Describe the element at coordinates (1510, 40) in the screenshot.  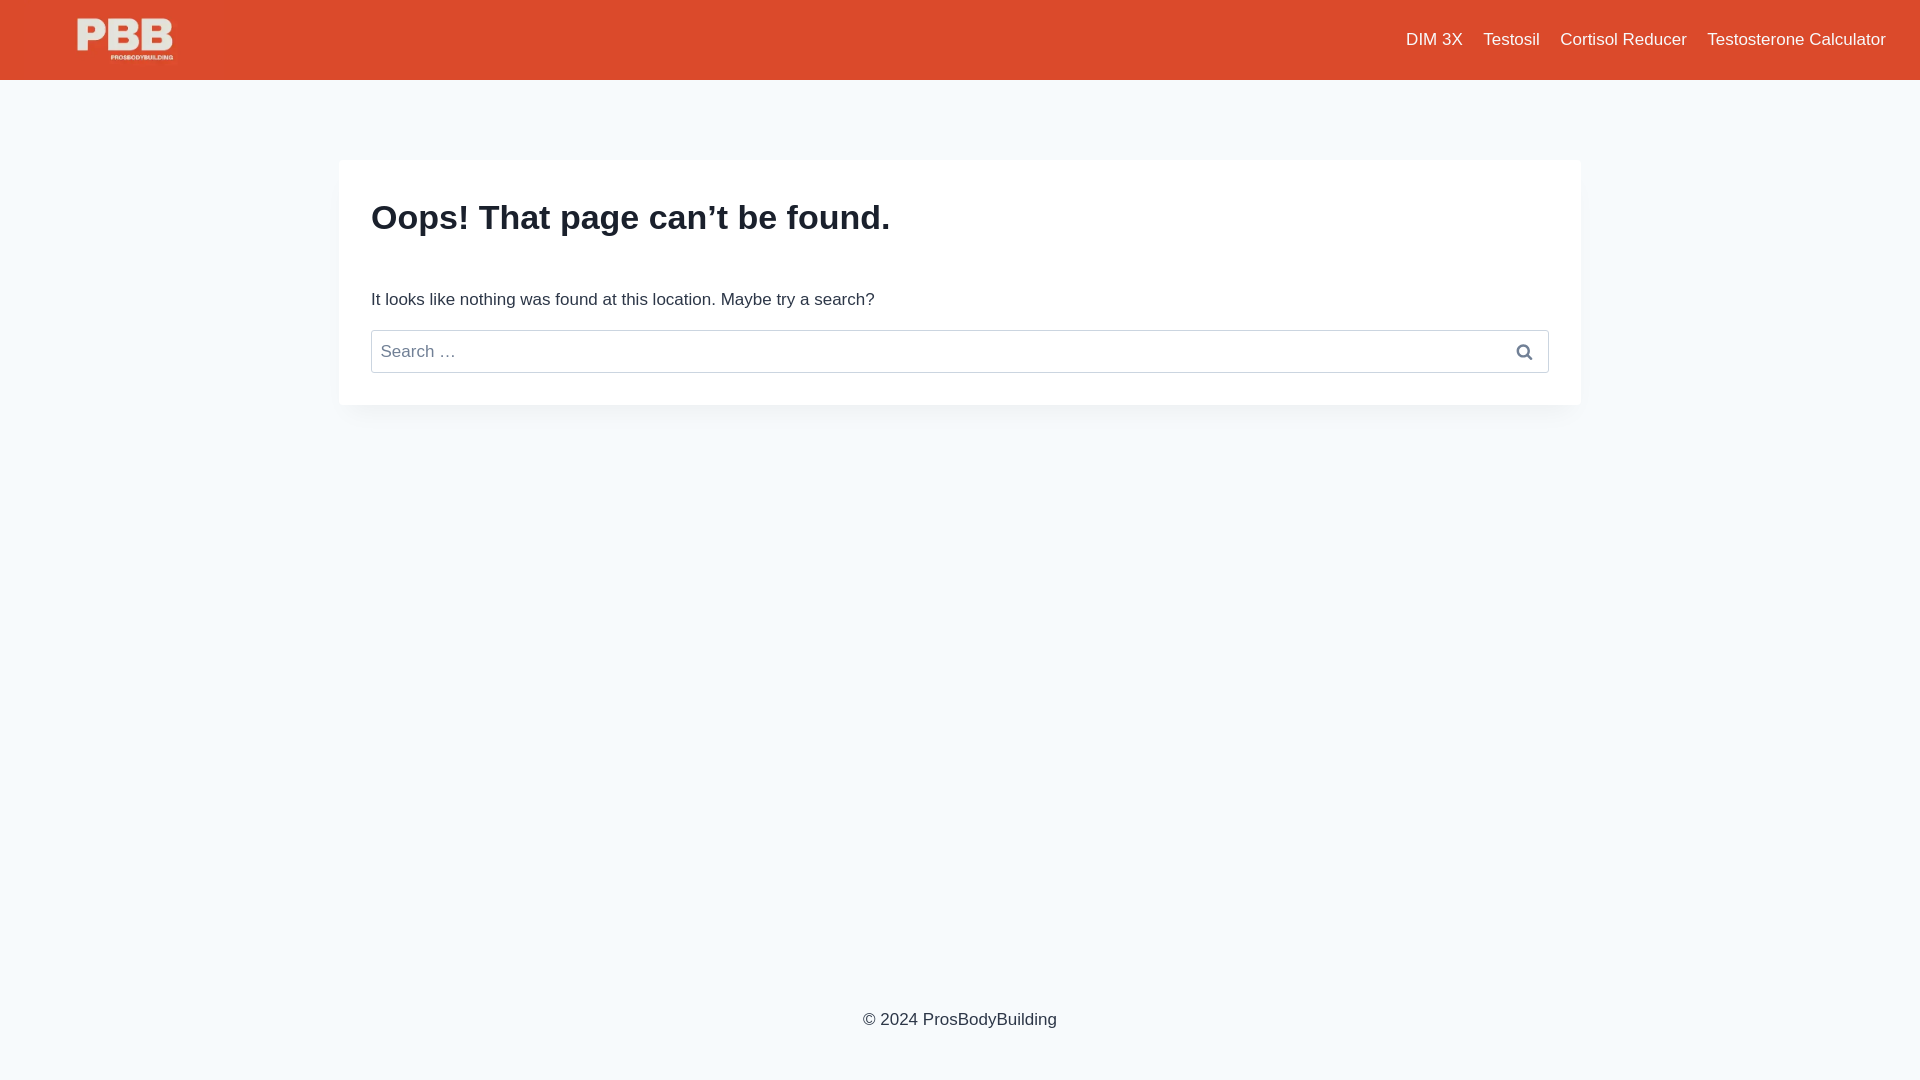
I see `Testosil` at that location.